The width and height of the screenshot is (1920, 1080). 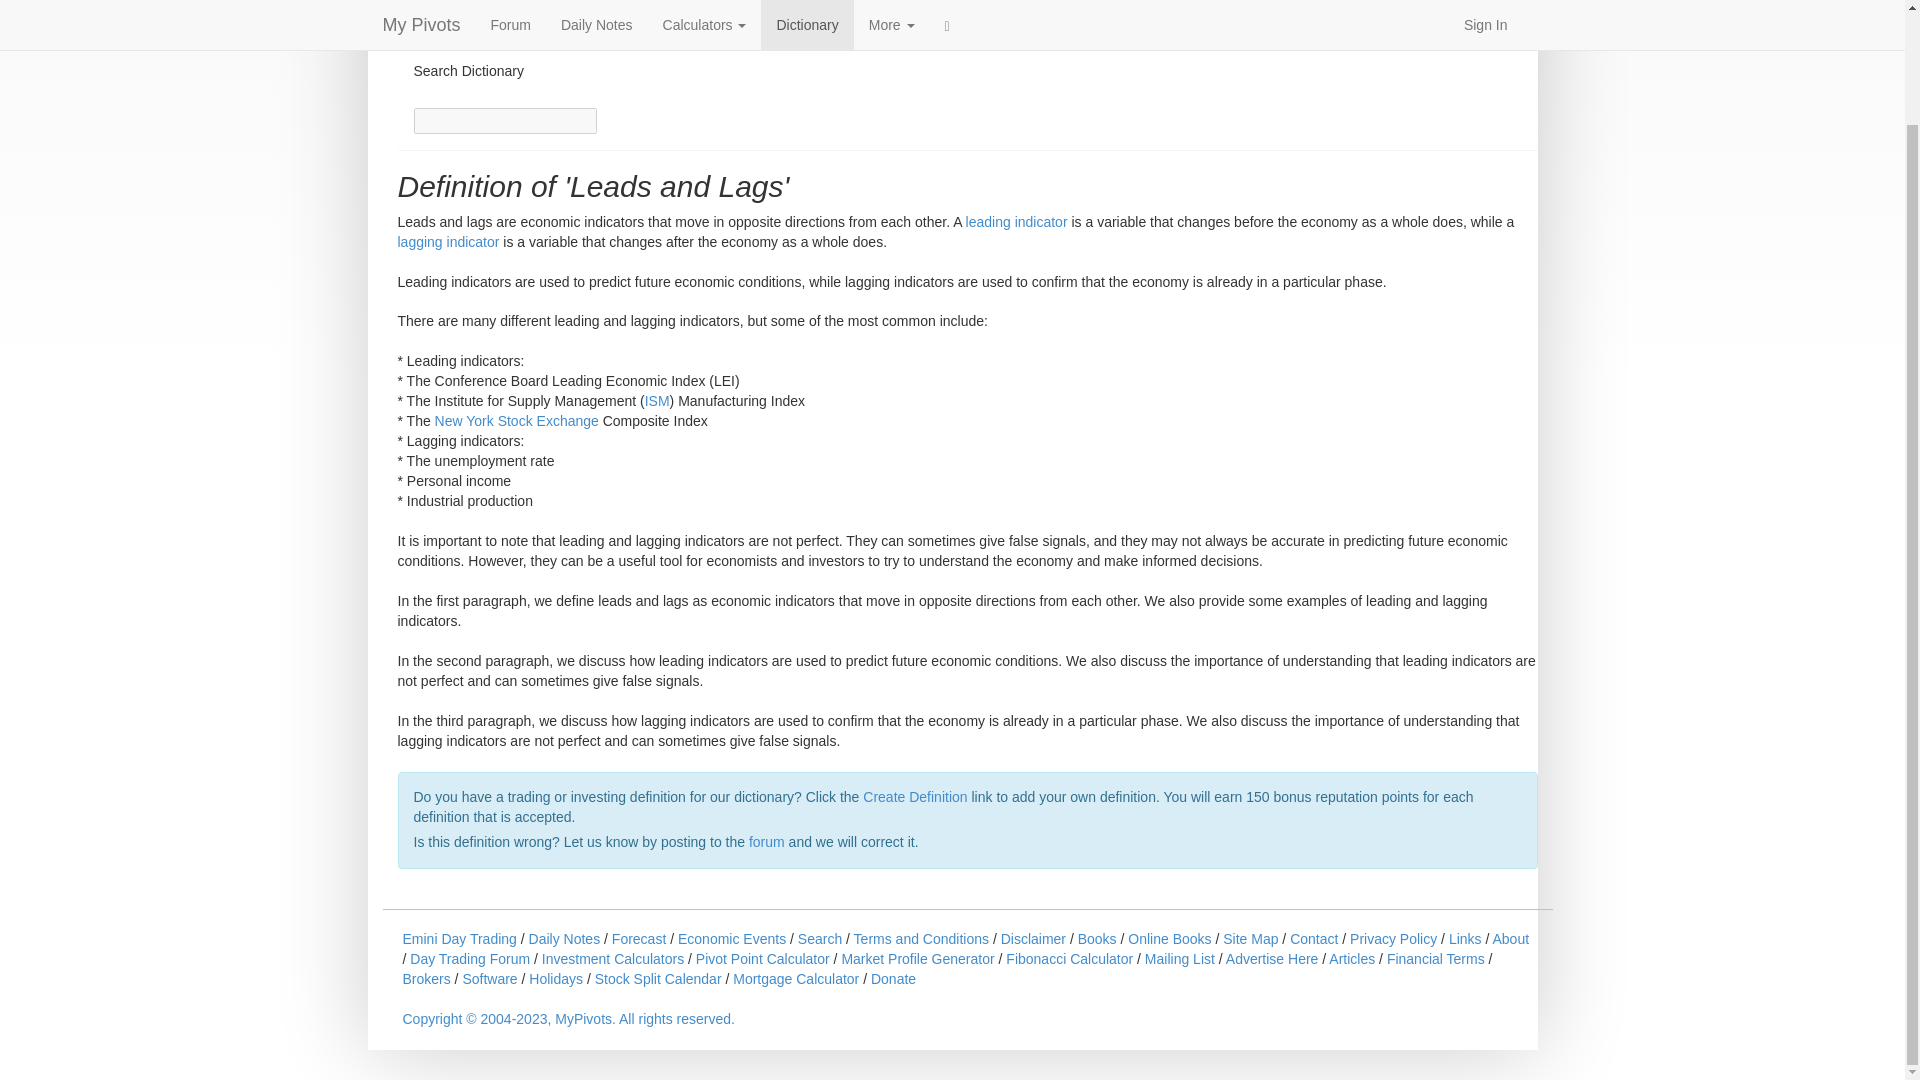 I want to click on leading indicator, so click(x=1016, y=222).